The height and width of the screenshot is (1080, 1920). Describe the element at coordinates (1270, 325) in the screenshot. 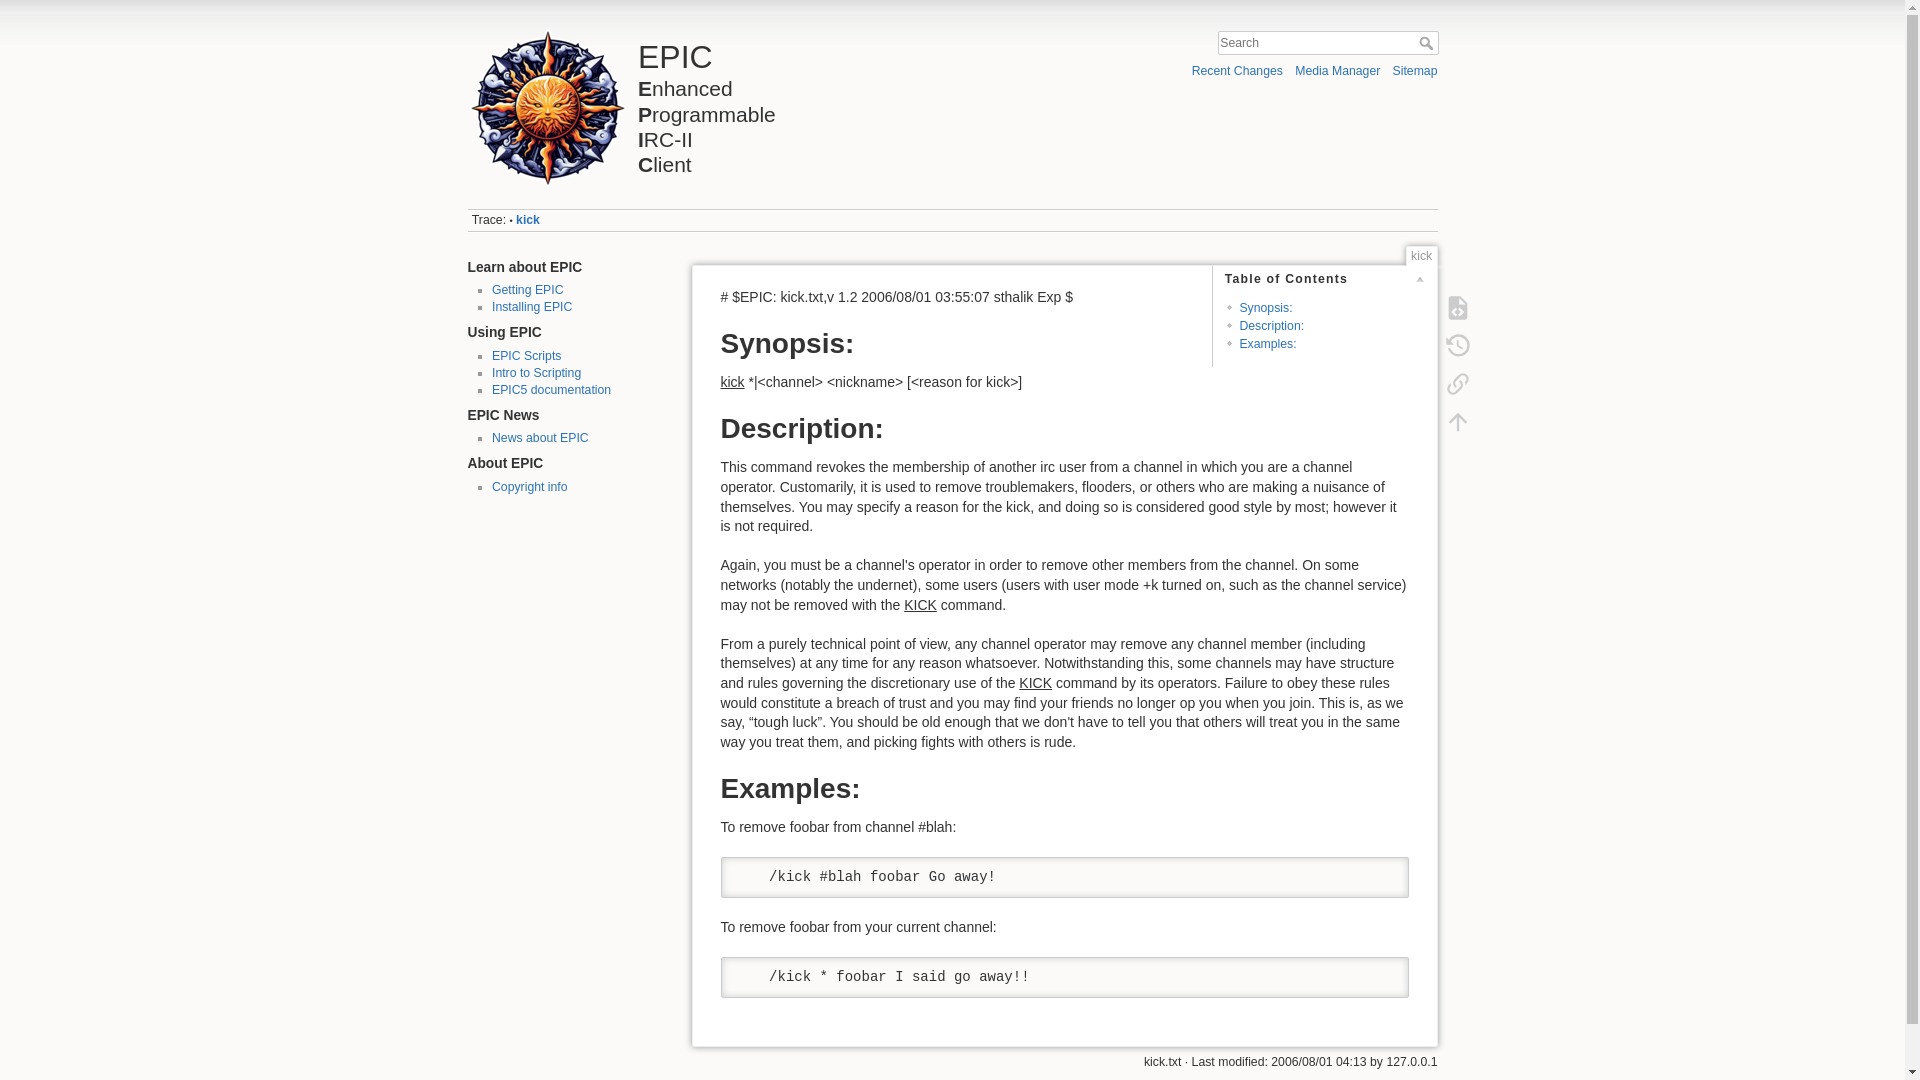

I see `Synopsis:` at that location.